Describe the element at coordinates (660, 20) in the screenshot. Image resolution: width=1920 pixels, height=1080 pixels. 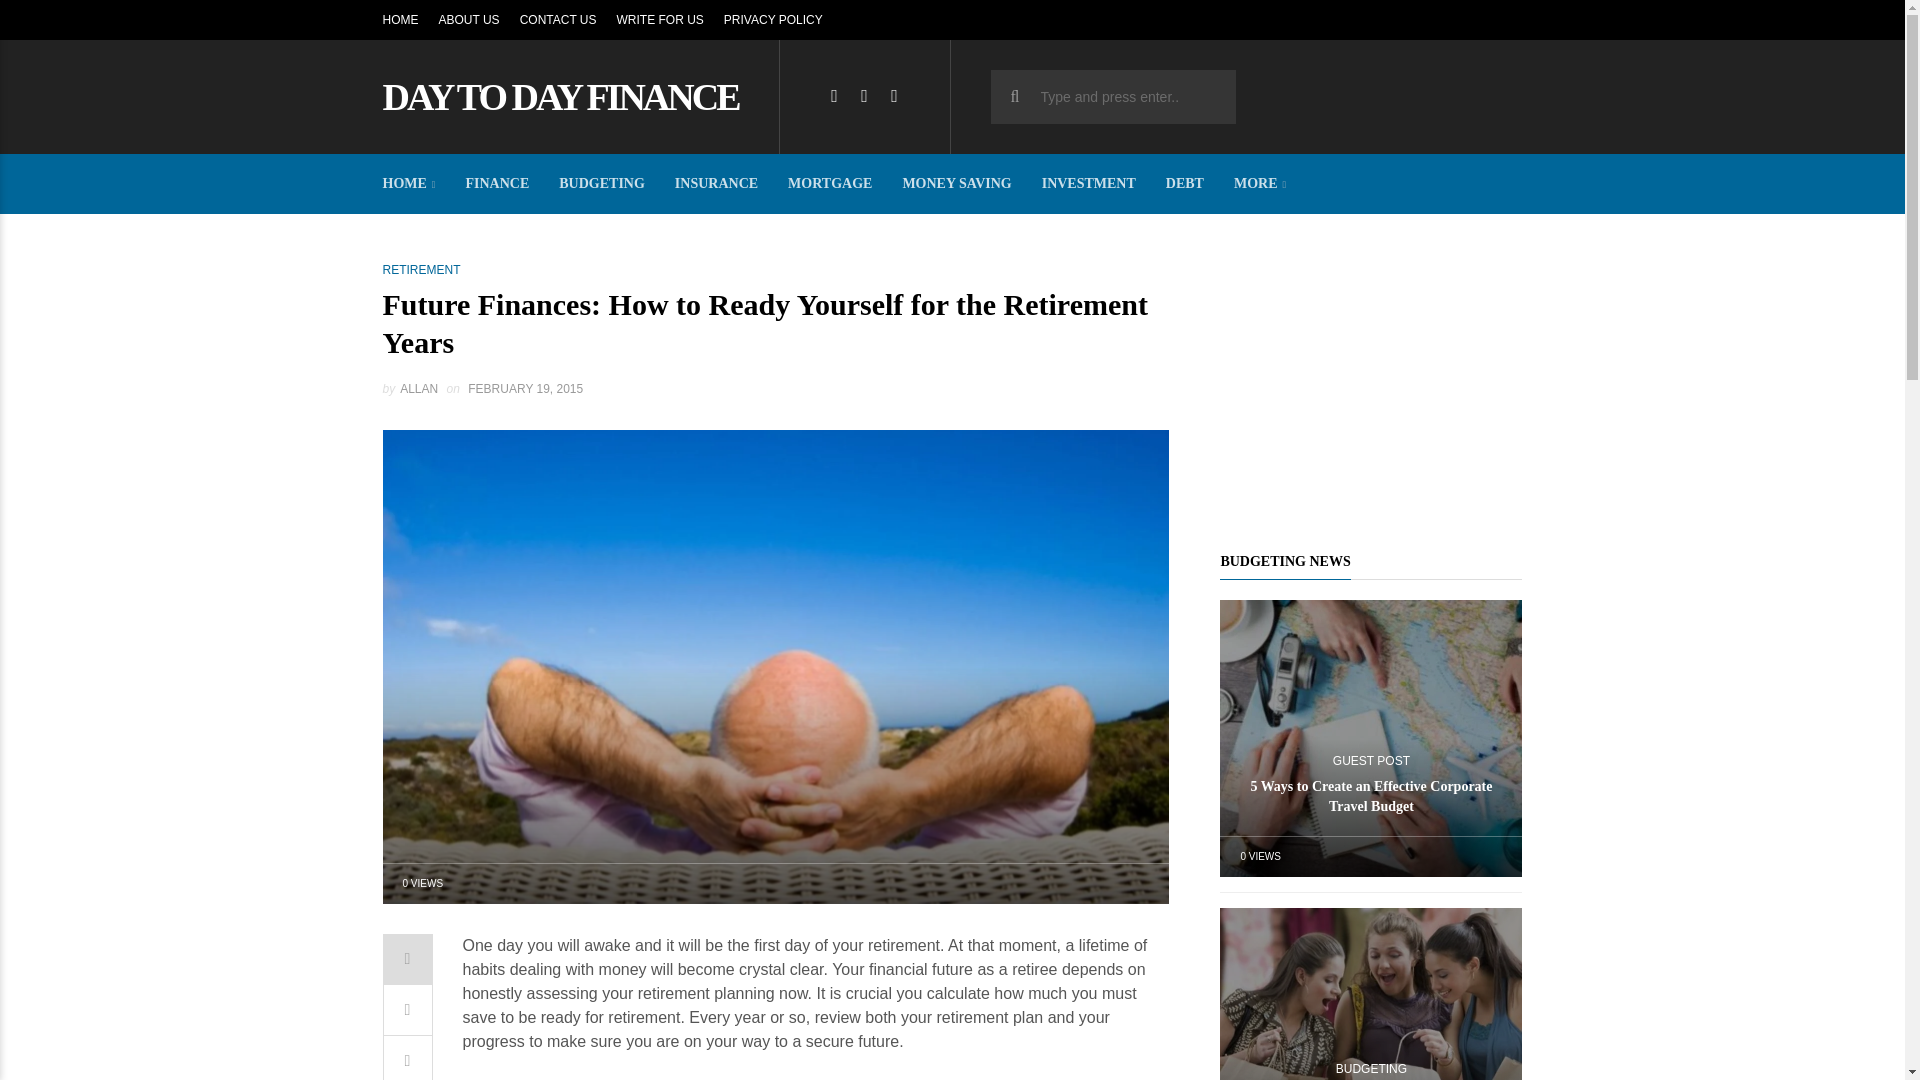
I see `WRITE FOR US` at that location.